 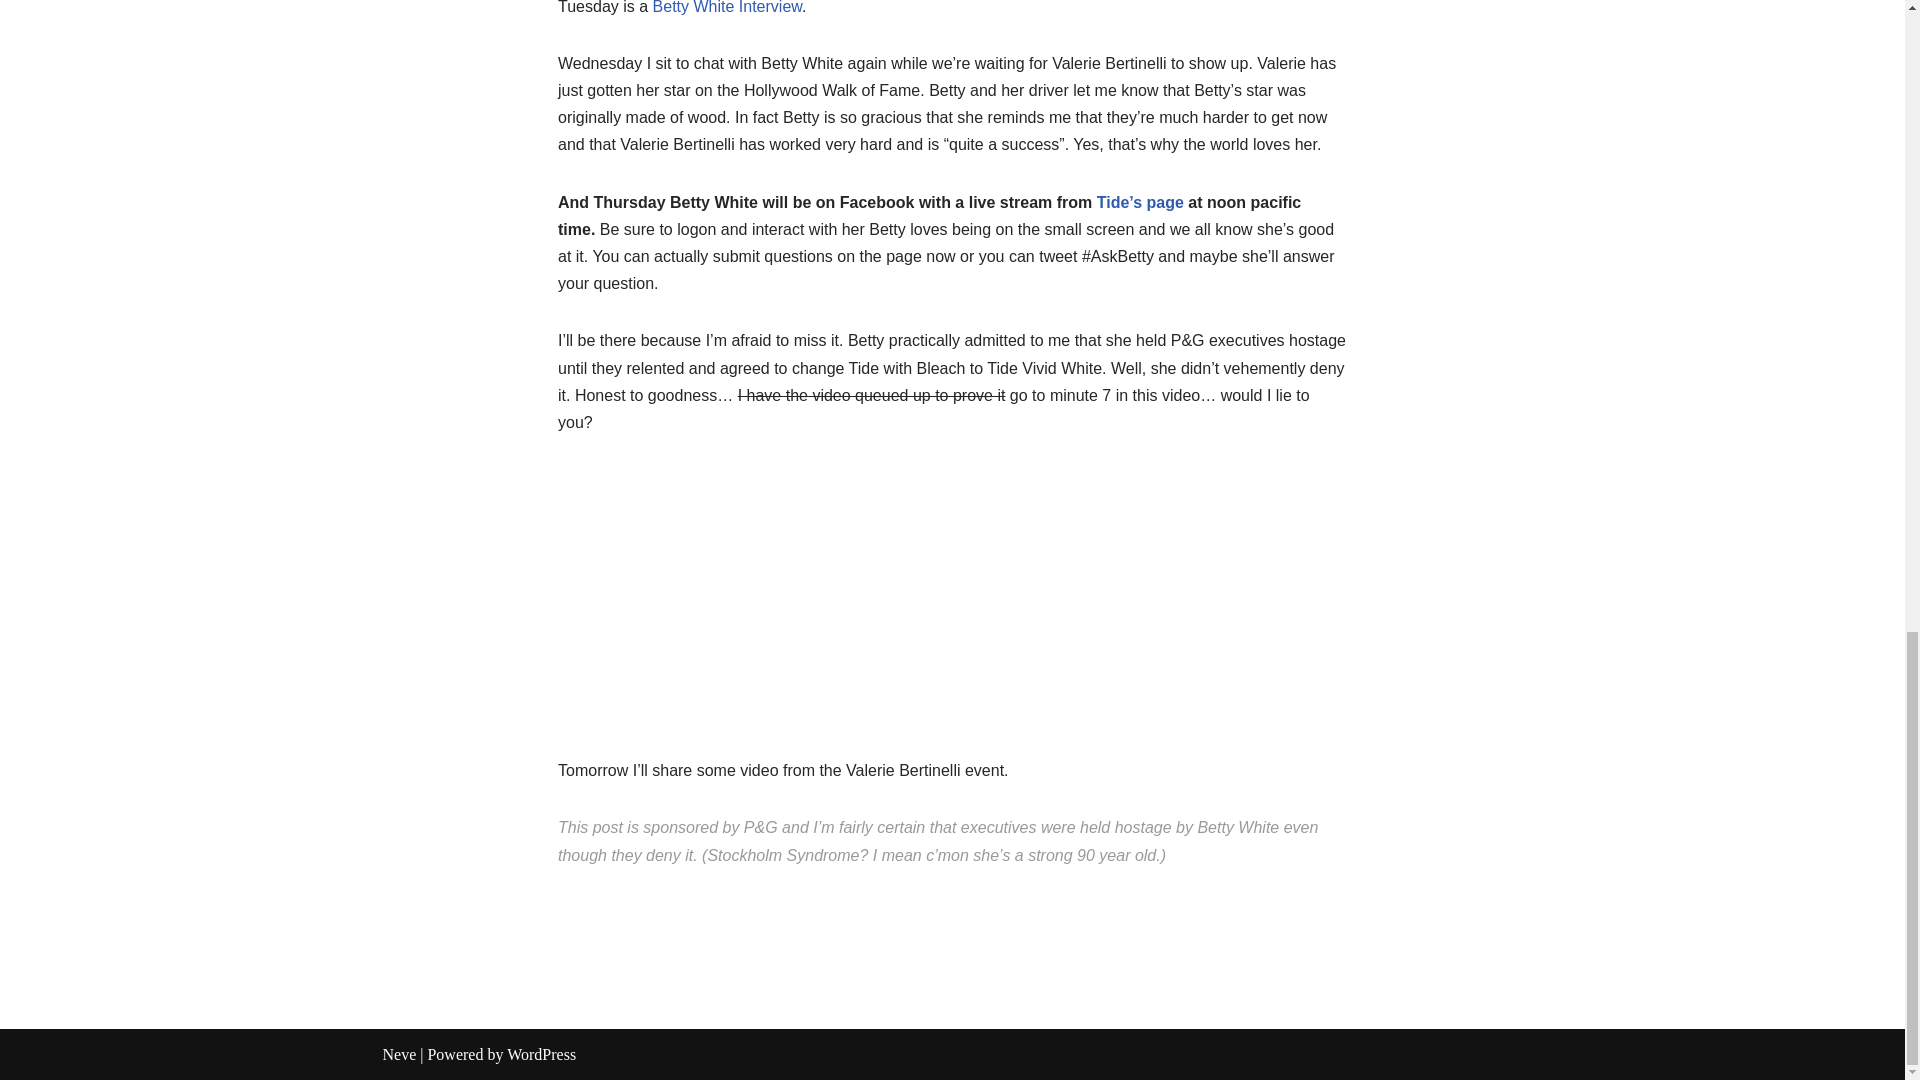 What do you see at coordinates (541, 1054) in the screenshot?
I see `WordPress` at bounding box center [541, 1054].